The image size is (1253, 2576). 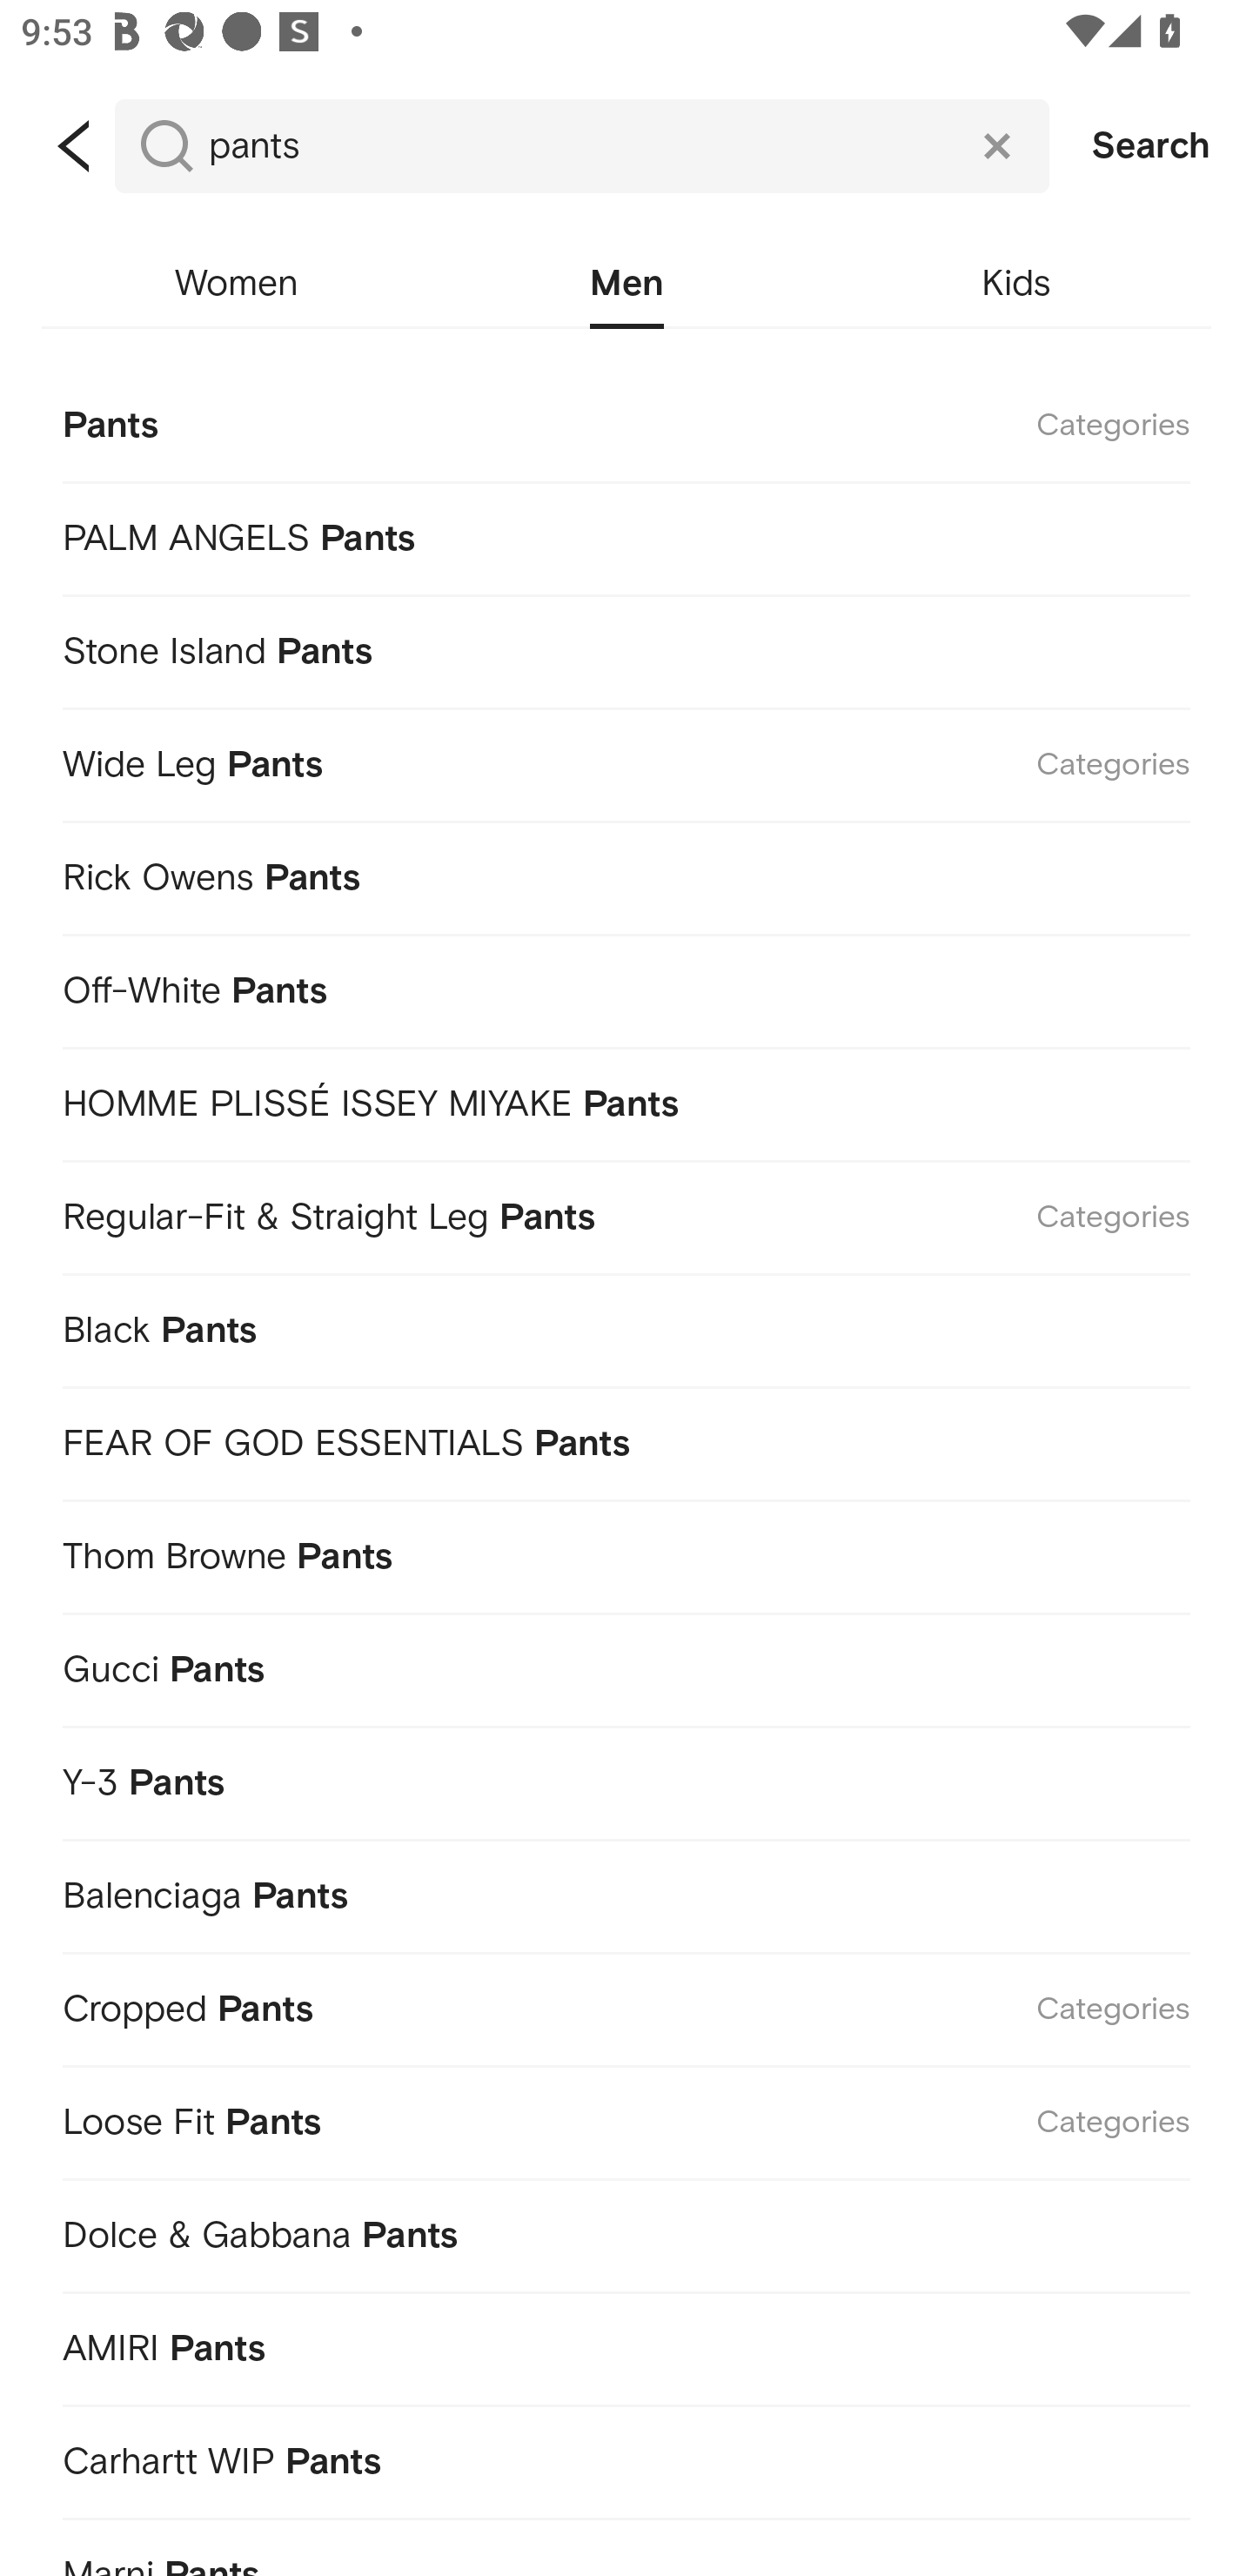 I want to click on AMIRI Pants, so click(x=626, y=2344).